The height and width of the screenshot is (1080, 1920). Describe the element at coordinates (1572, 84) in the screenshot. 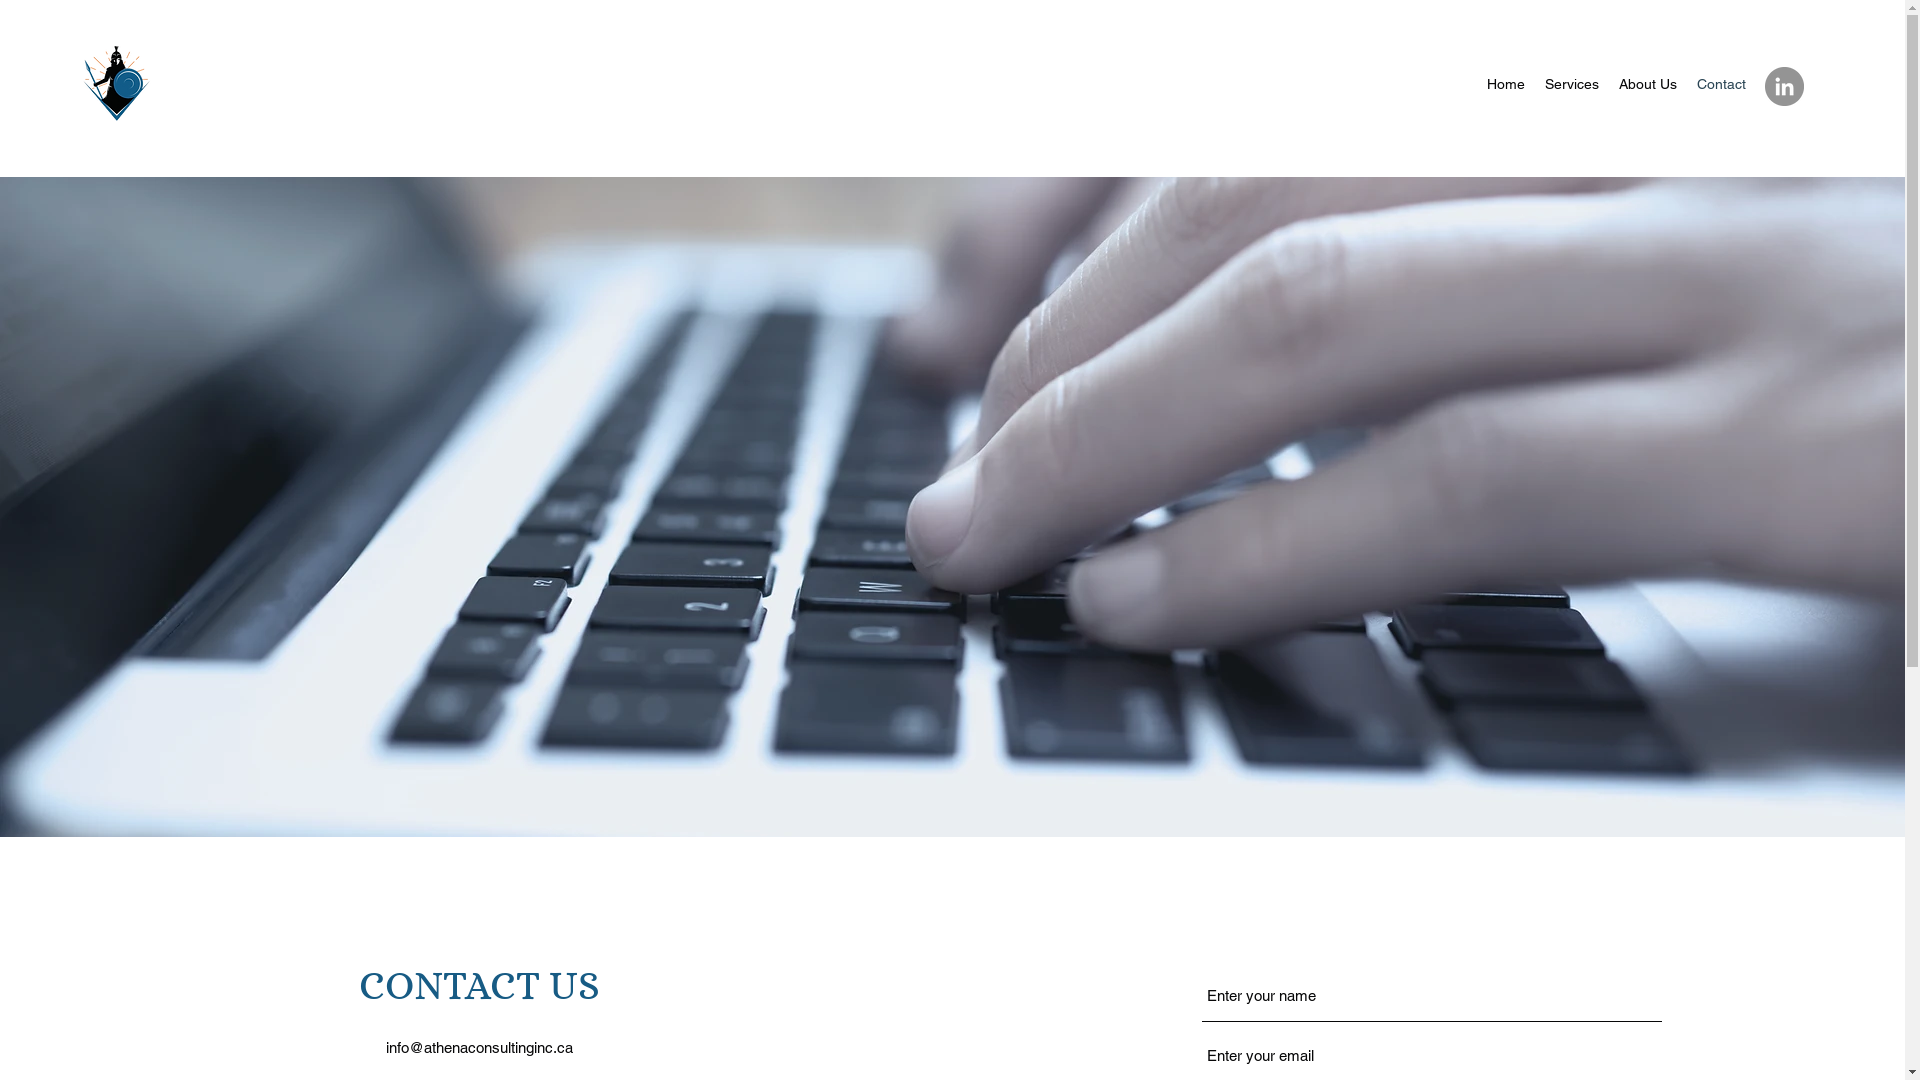

I see `Services` at that location.